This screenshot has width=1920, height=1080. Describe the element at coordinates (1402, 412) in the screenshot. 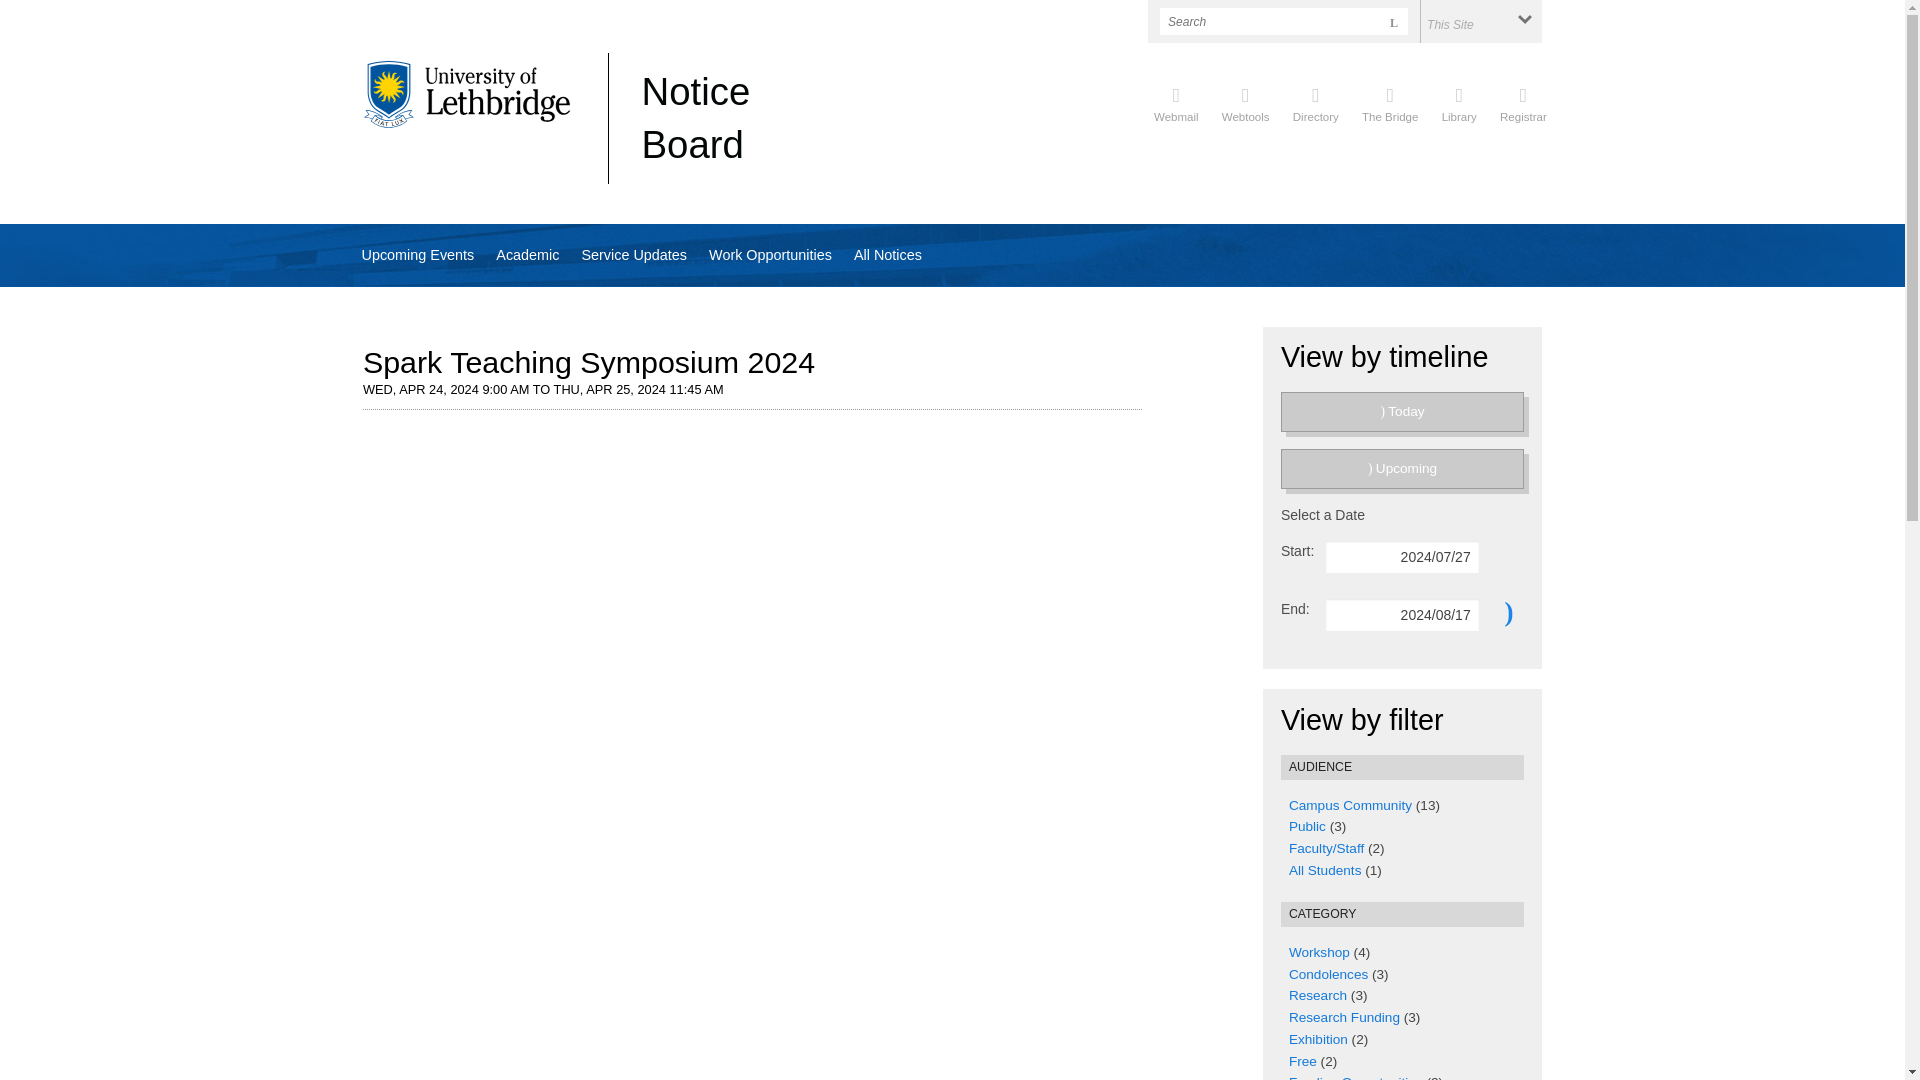

I see `Today` at that location.